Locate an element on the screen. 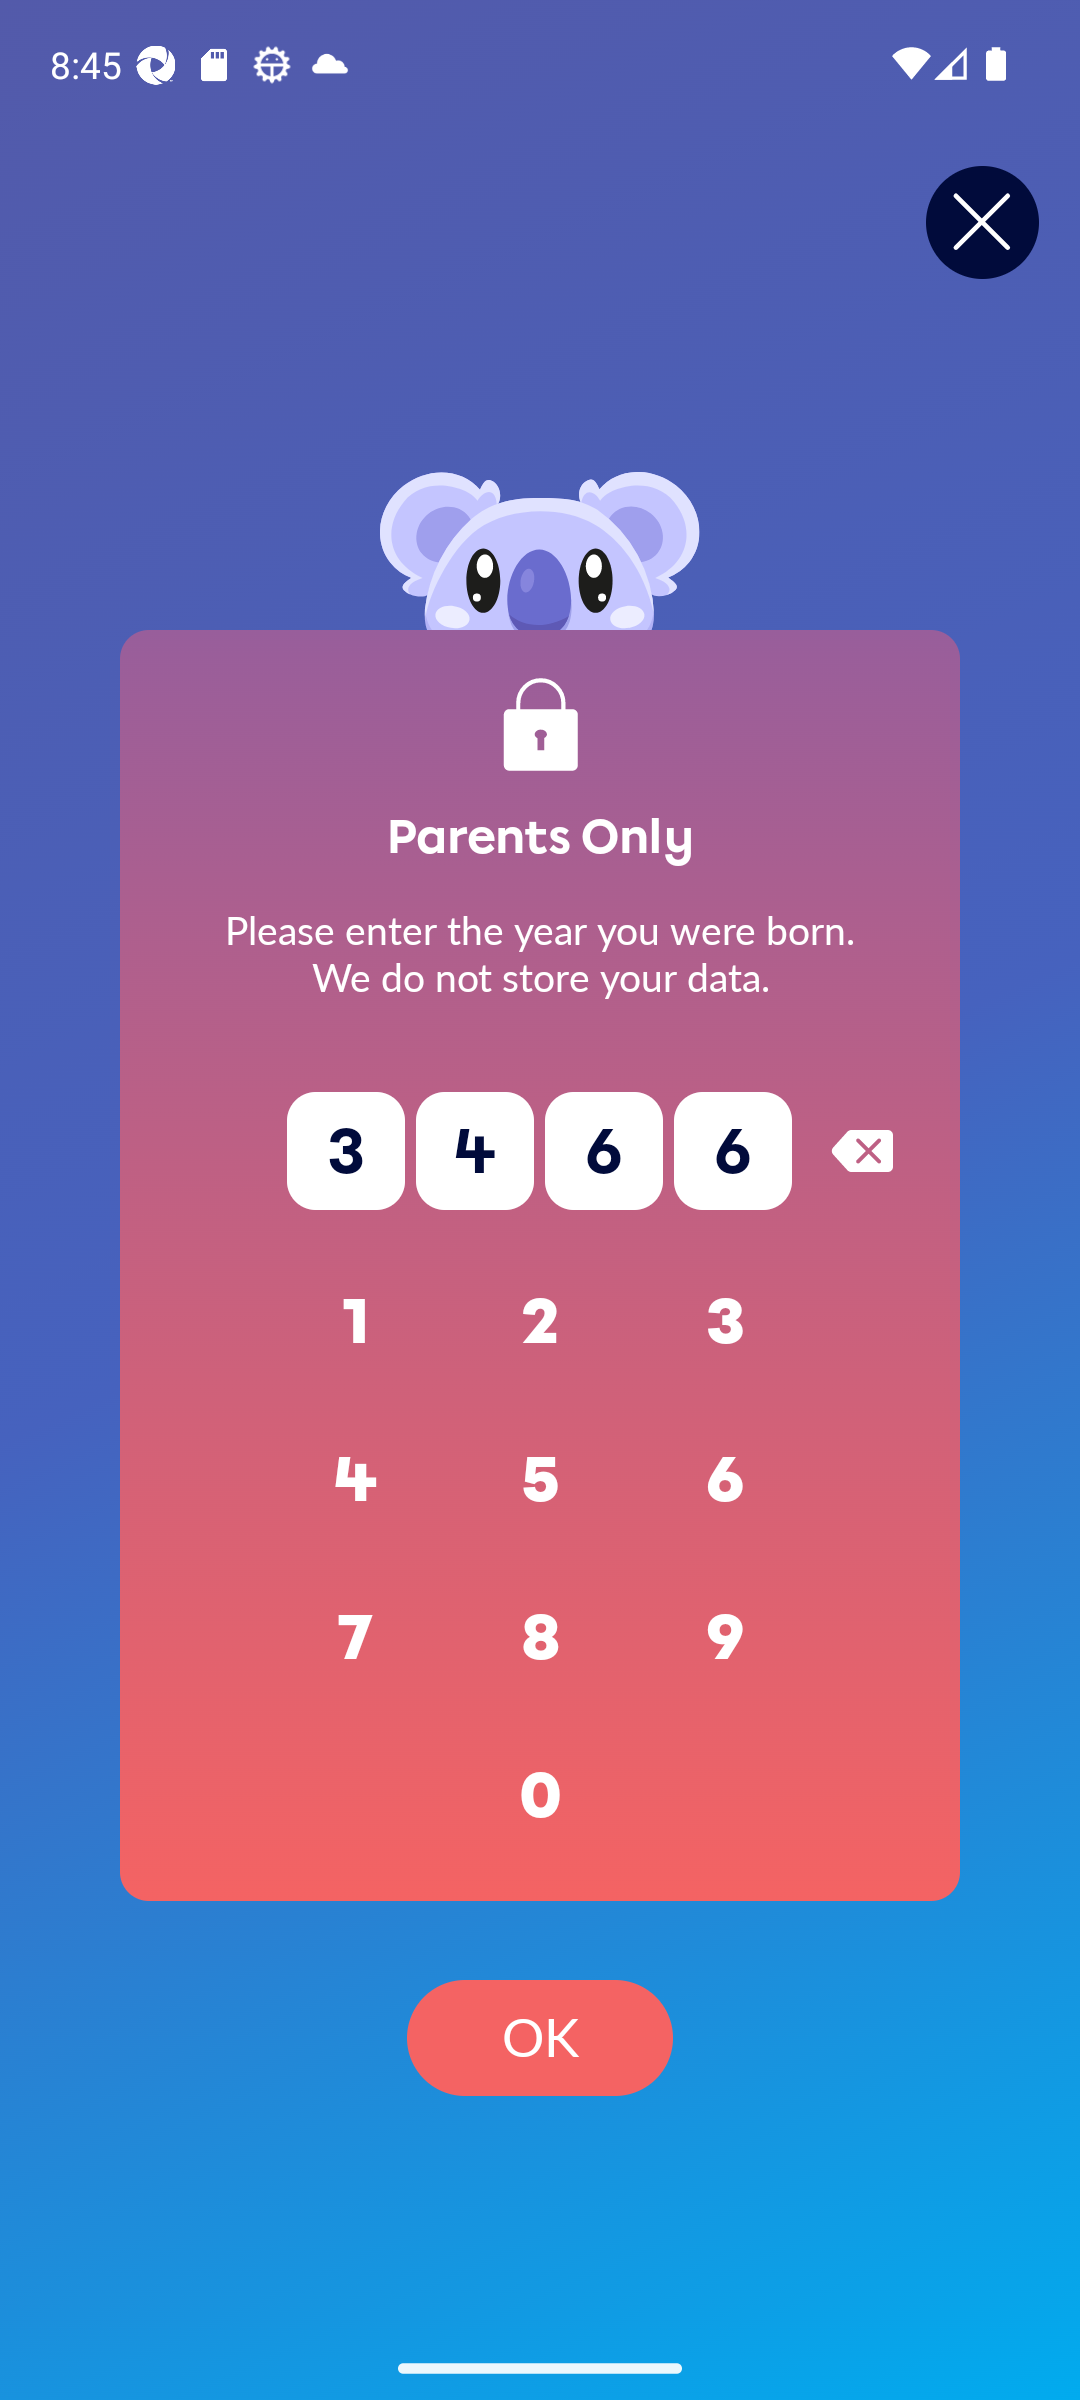 The height and width of the screenshot is (2400, 1080). OK is located at coordinates (540, 2038).